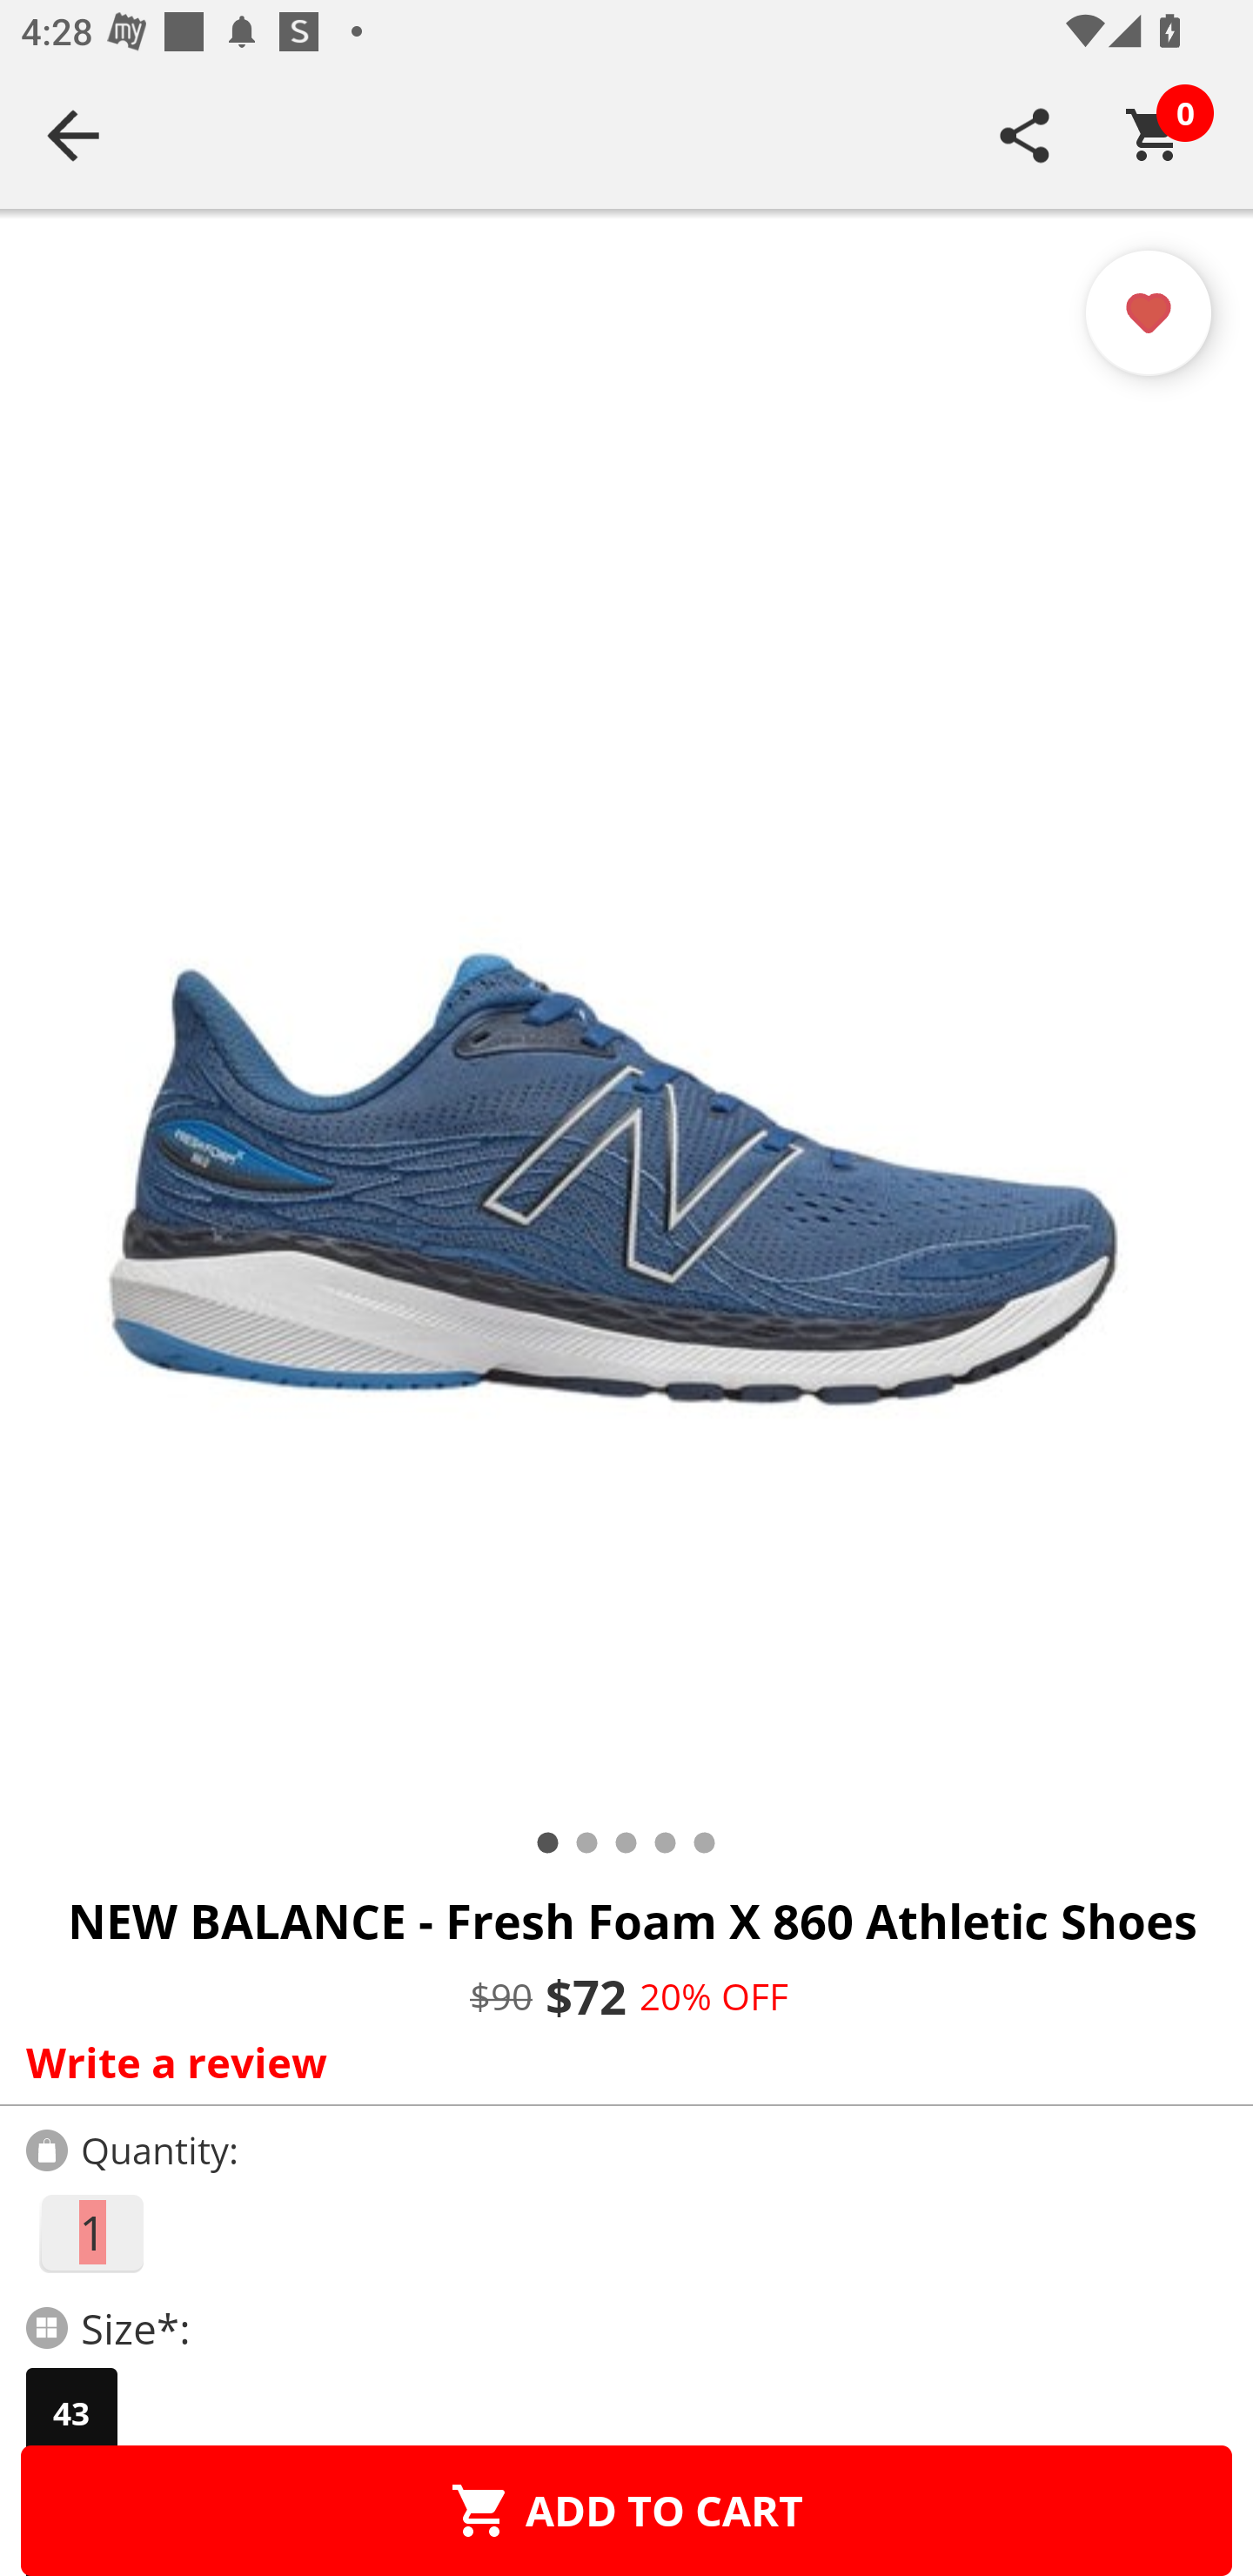 This screenshot has height=2576, width=1253. What do you see at coordinates (90, 2233) in the screenshot?
I see `1` at bounding box center [90, 2233].